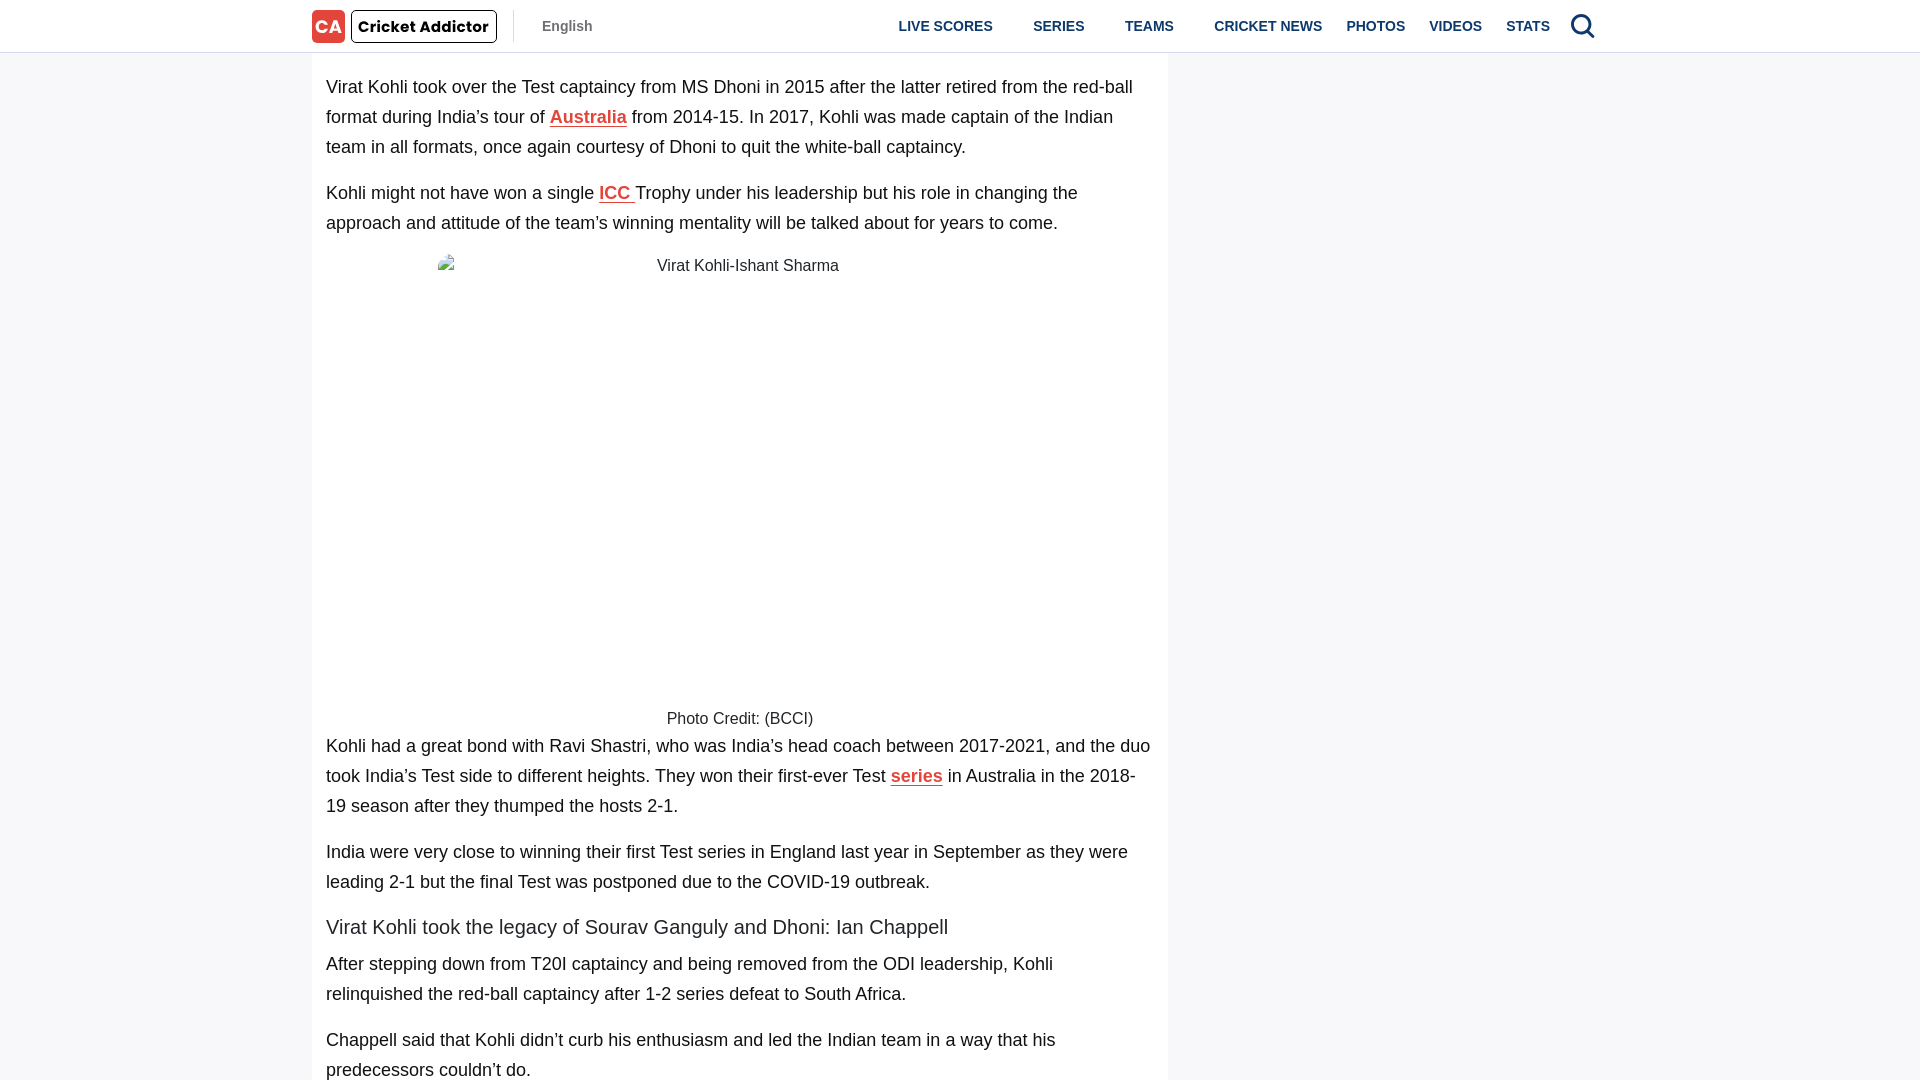 This screenshot has height=1080, width=1920. Describe the element at coordinates (588, 116) in the screenshot. I see `Australia` at that location.